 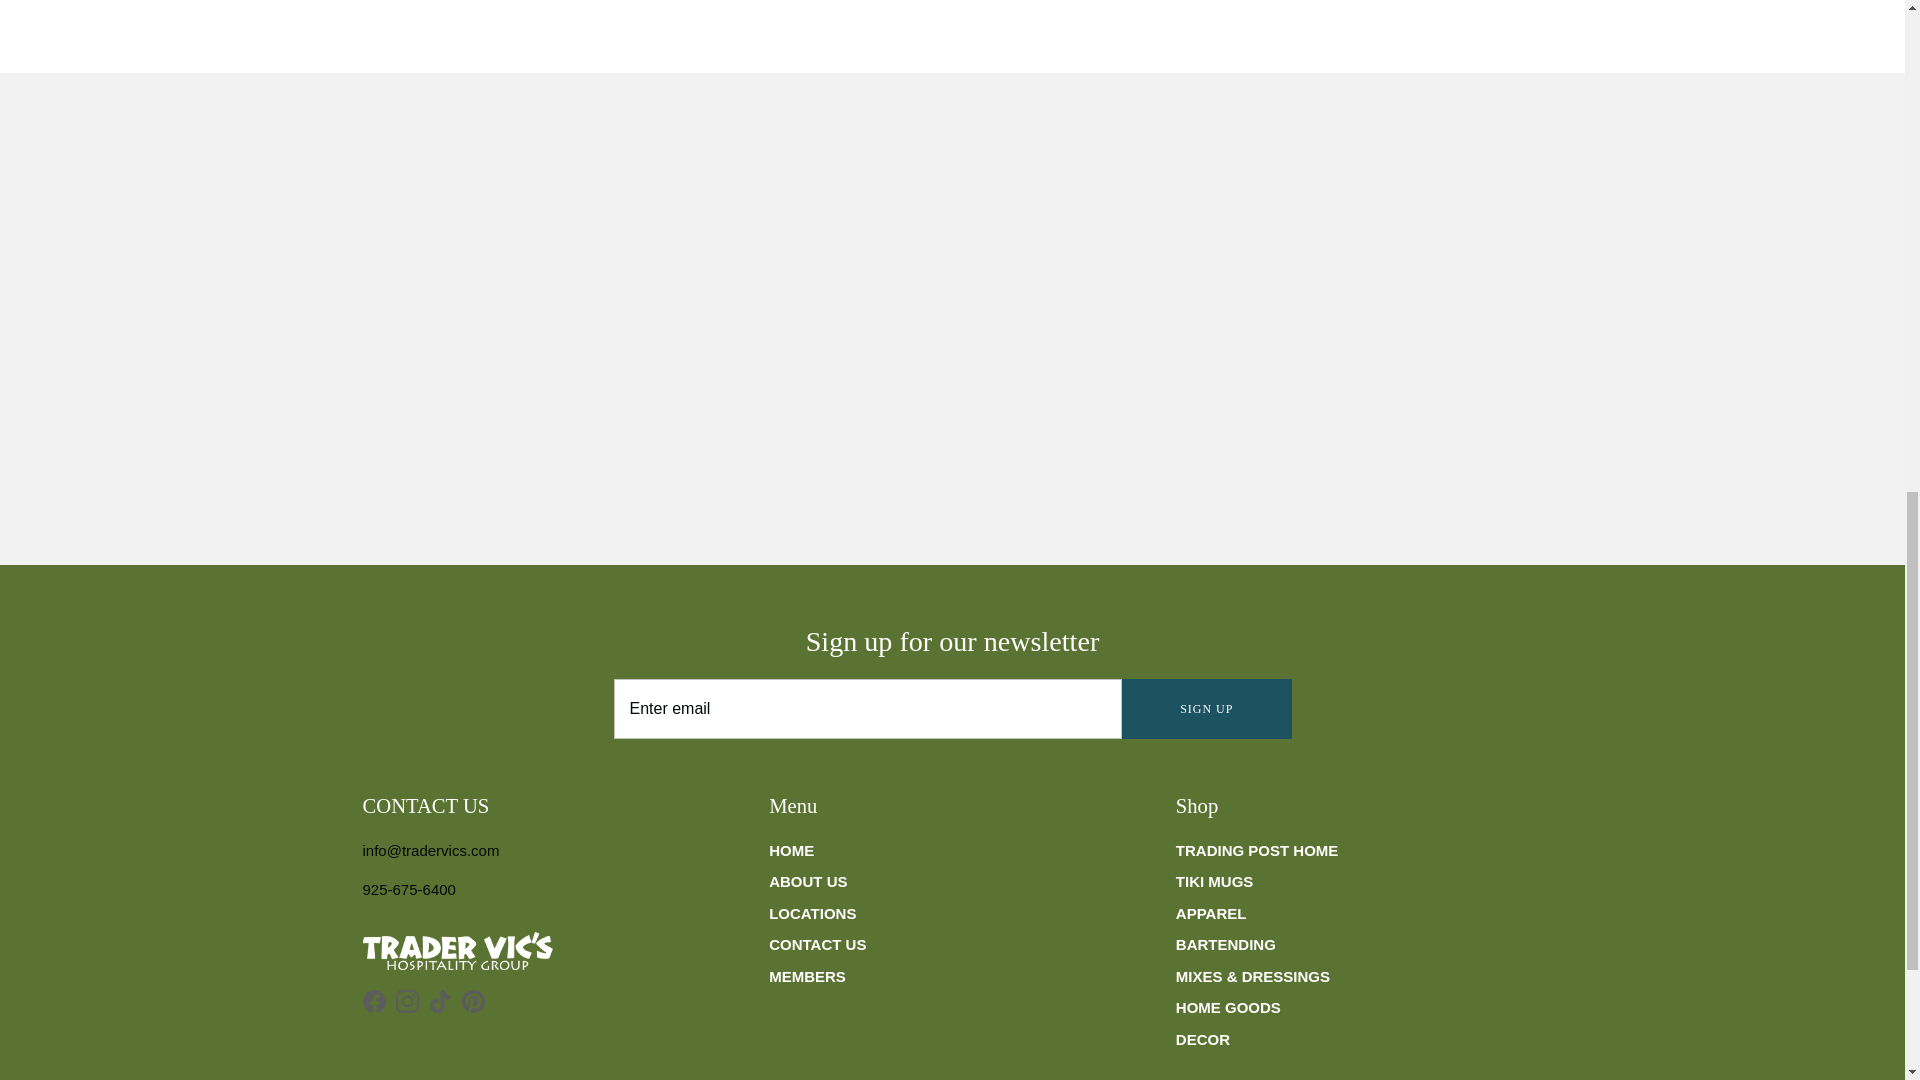 I want to click on Trader Vic's on TikTok, so click(x=440, y=1002).